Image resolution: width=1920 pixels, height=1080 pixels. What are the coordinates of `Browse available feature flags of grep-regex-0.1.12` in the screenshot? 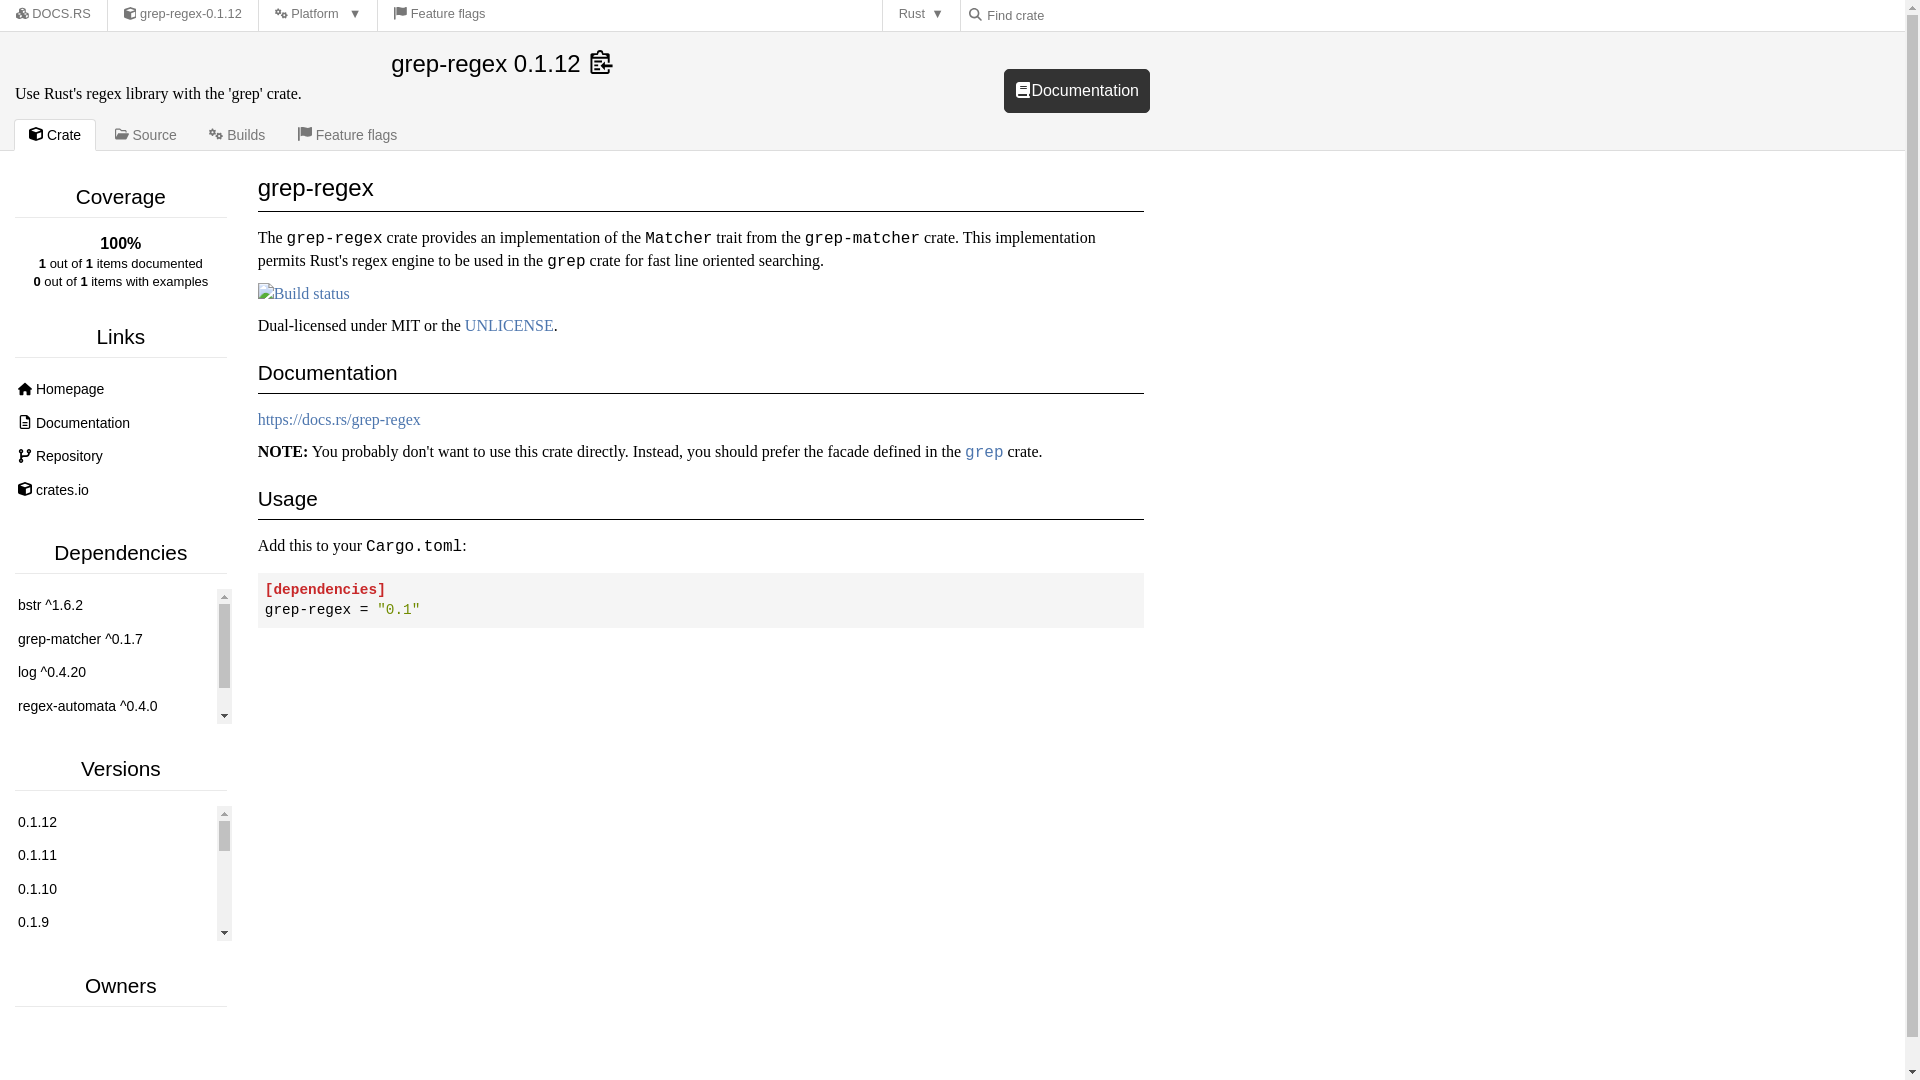 It's located at (922, 16).